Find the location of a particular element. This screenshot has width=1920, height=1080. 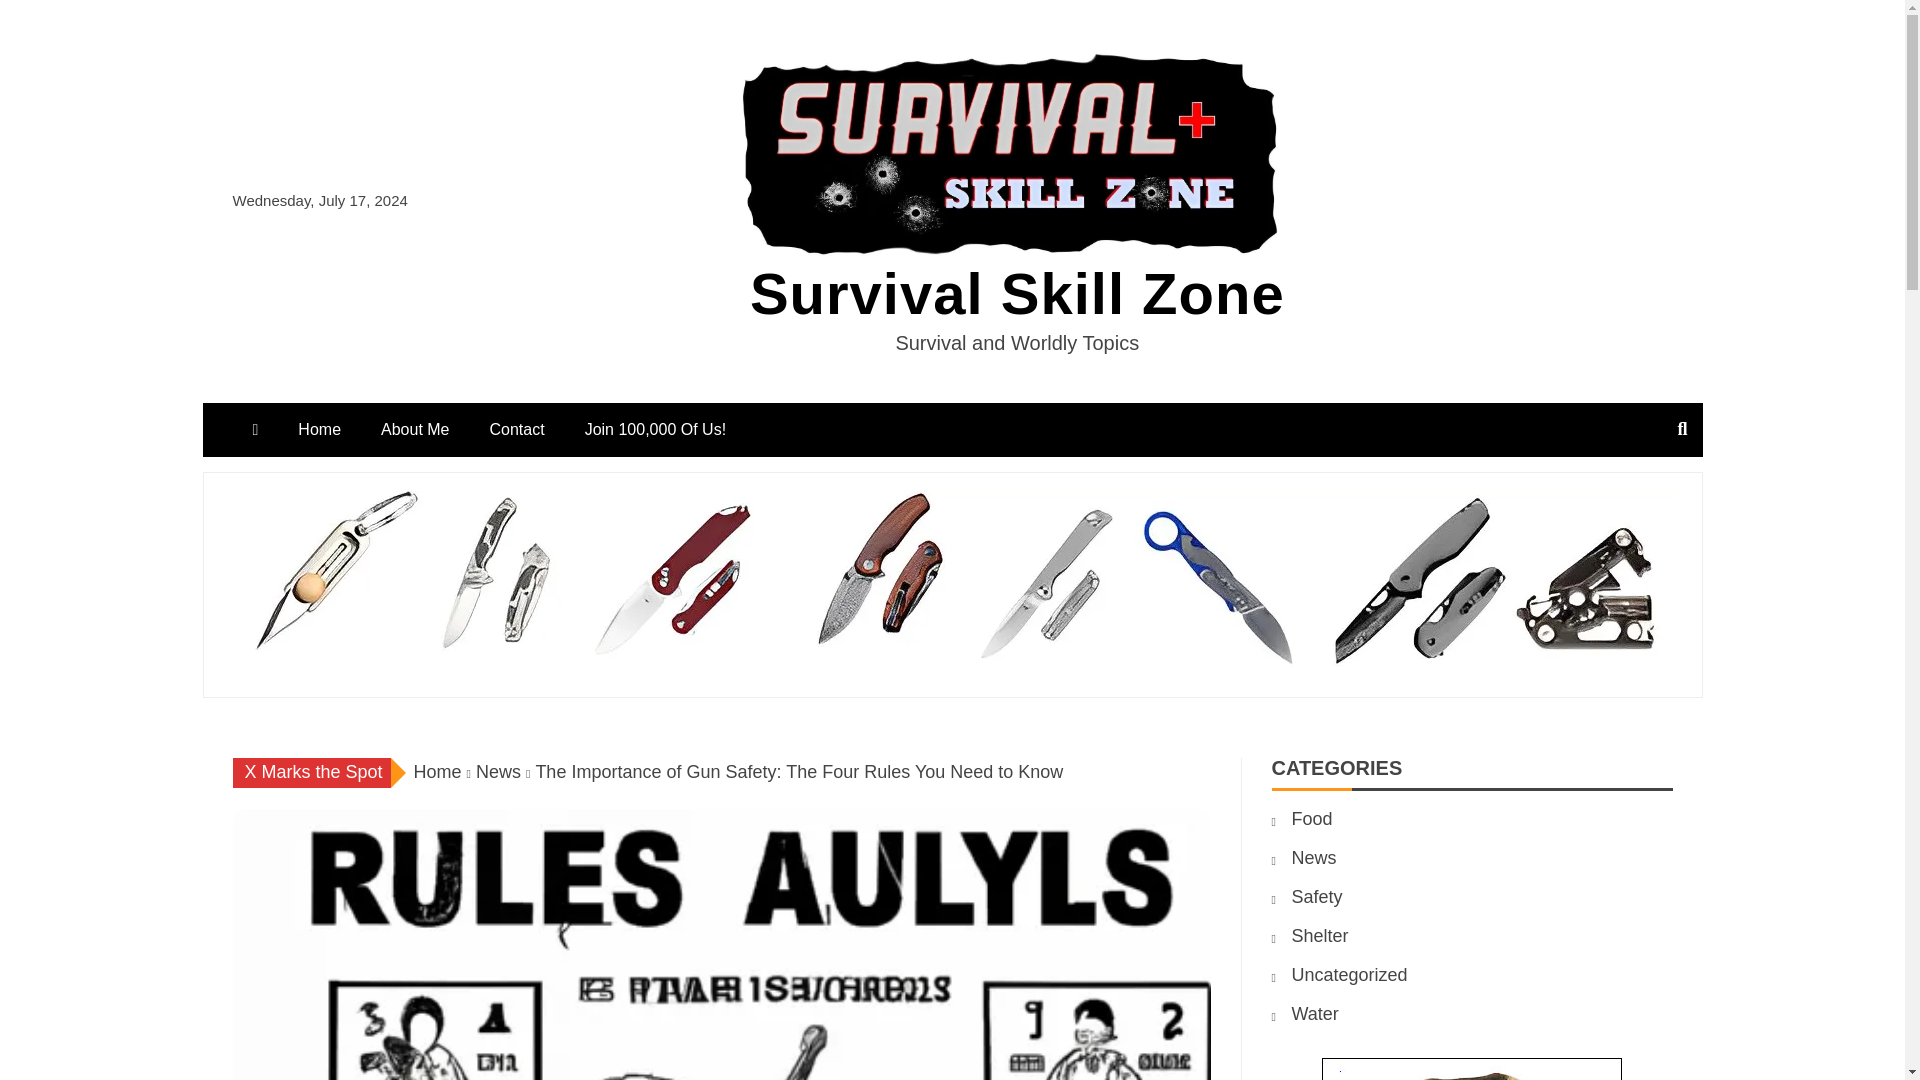

Join 100,000 Of Us! is located at coordinates (655, 429).